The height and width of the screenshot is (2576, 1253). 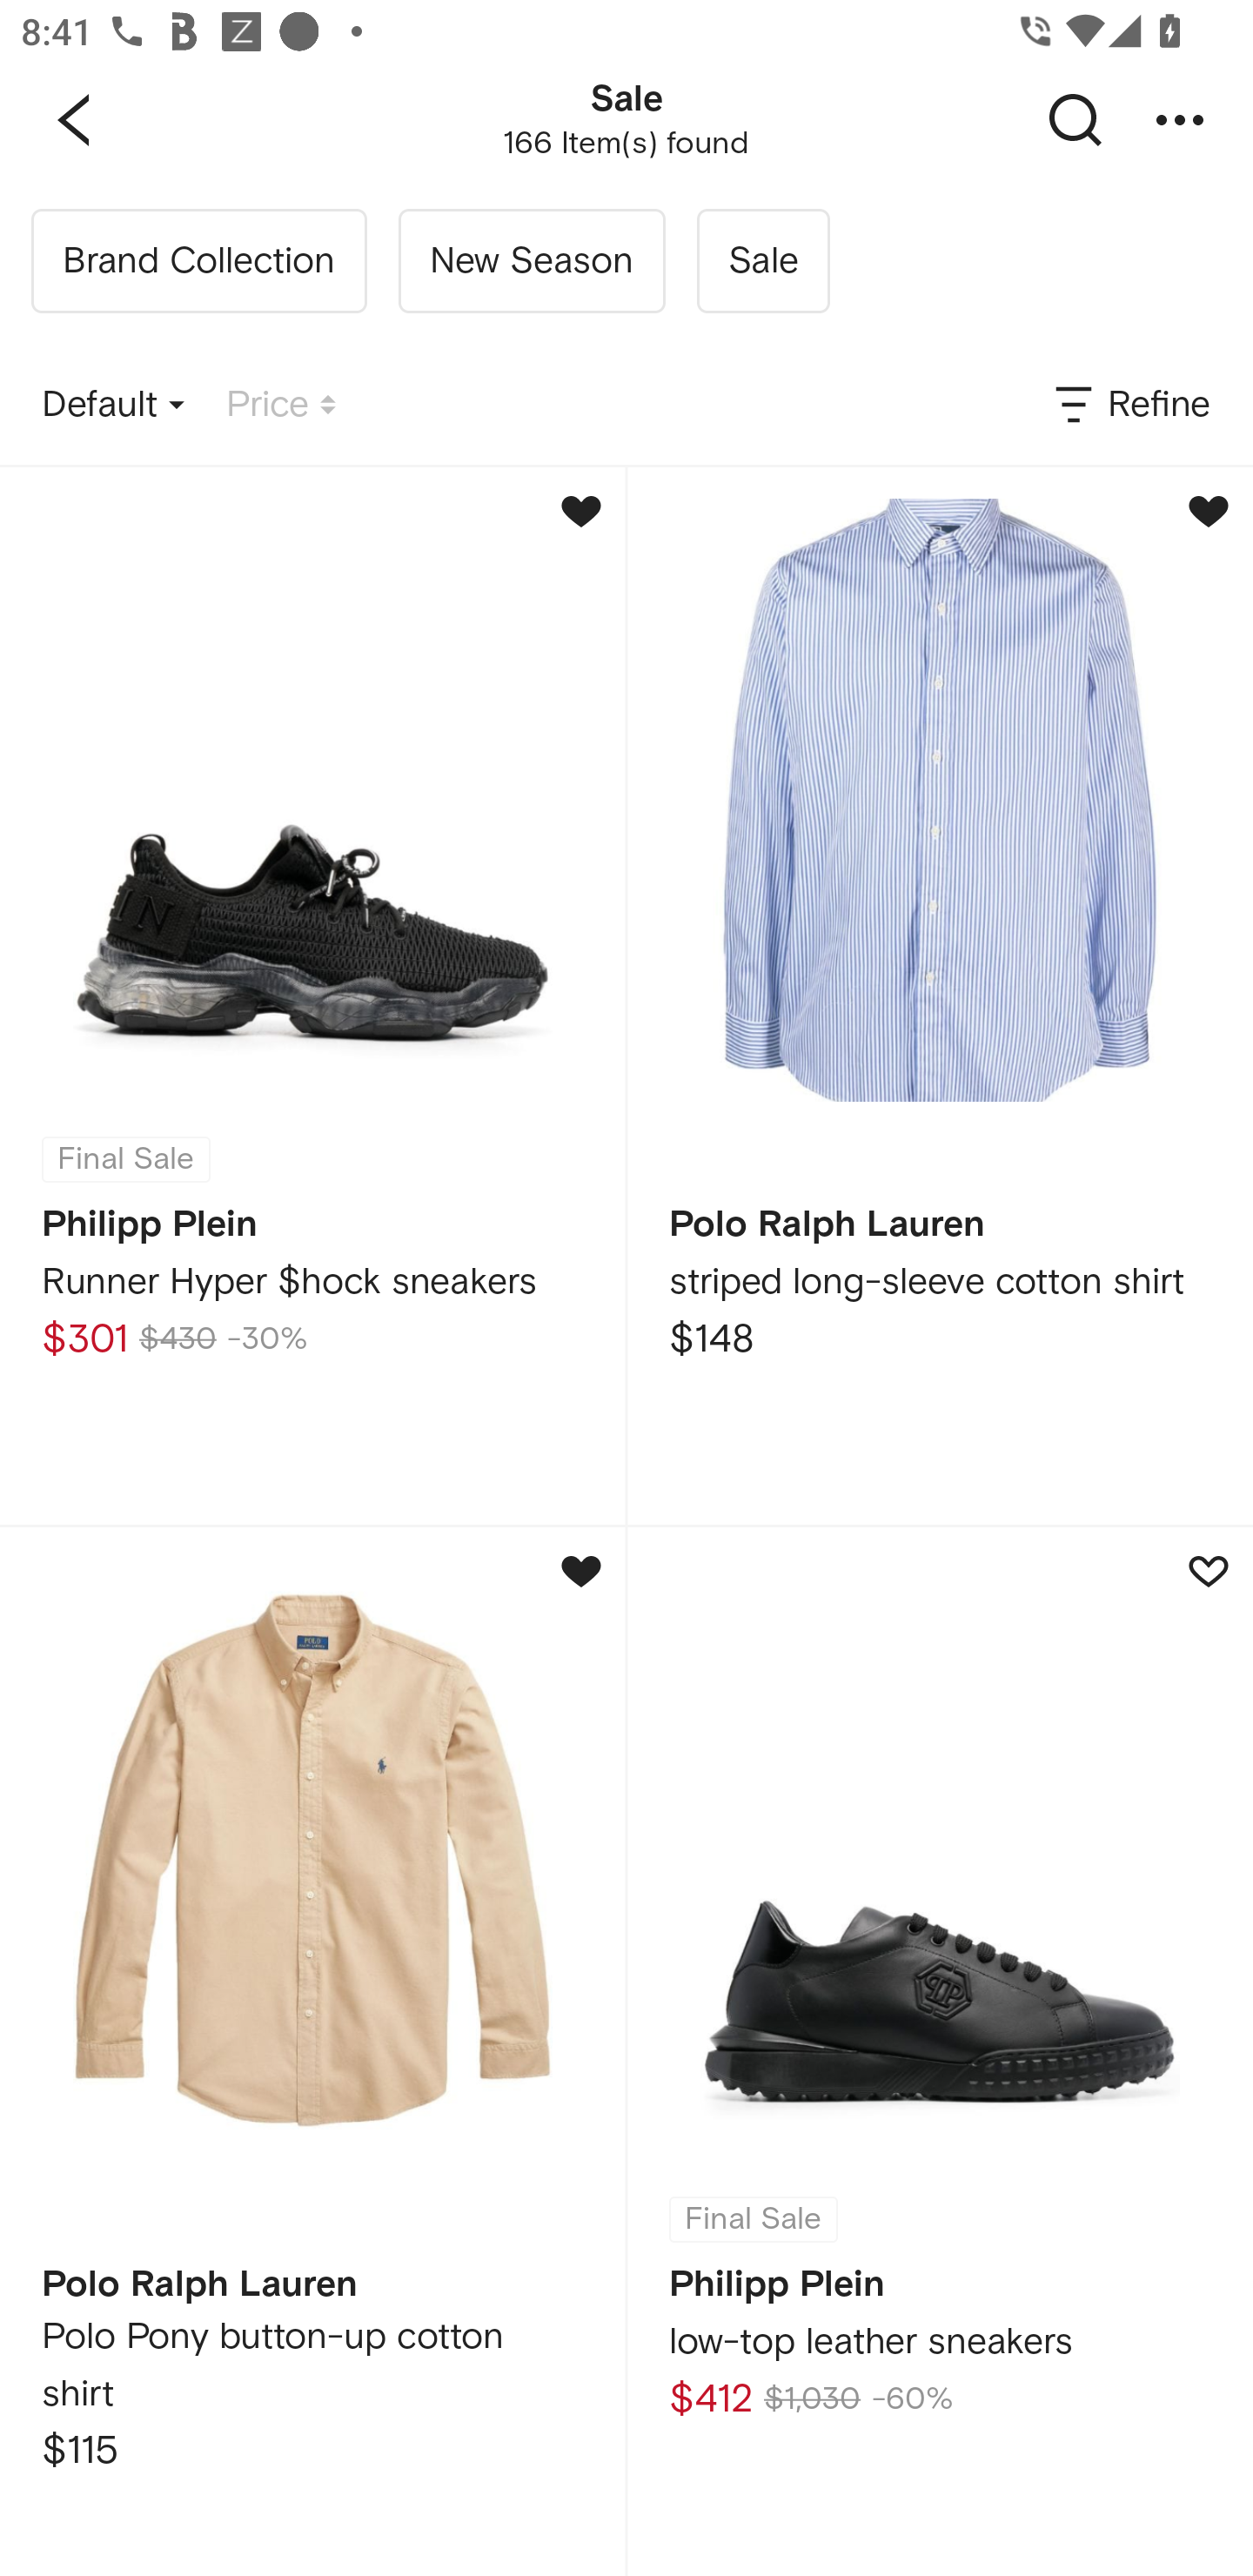 I want to click on Sale, so click(x=762, y=261).